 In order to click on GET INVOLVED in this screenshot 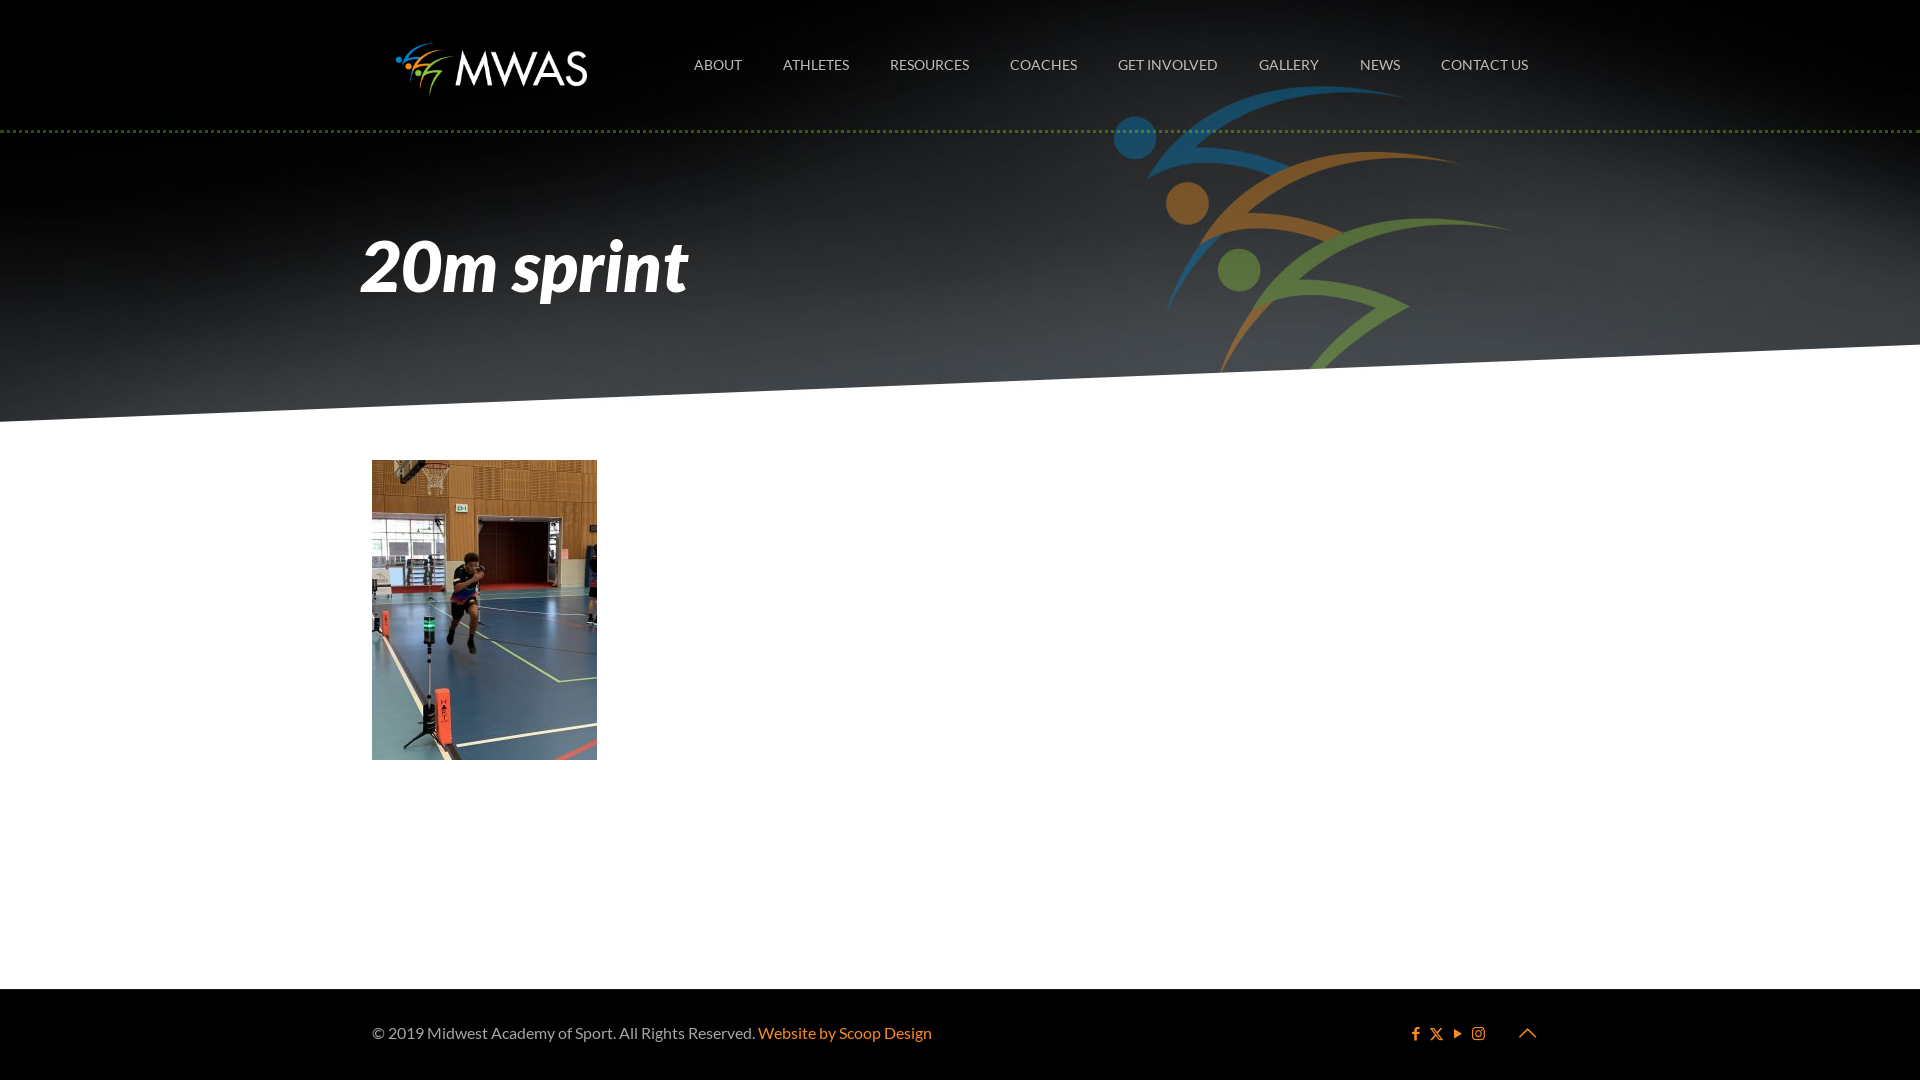, I will do `click(1168, 65)`.